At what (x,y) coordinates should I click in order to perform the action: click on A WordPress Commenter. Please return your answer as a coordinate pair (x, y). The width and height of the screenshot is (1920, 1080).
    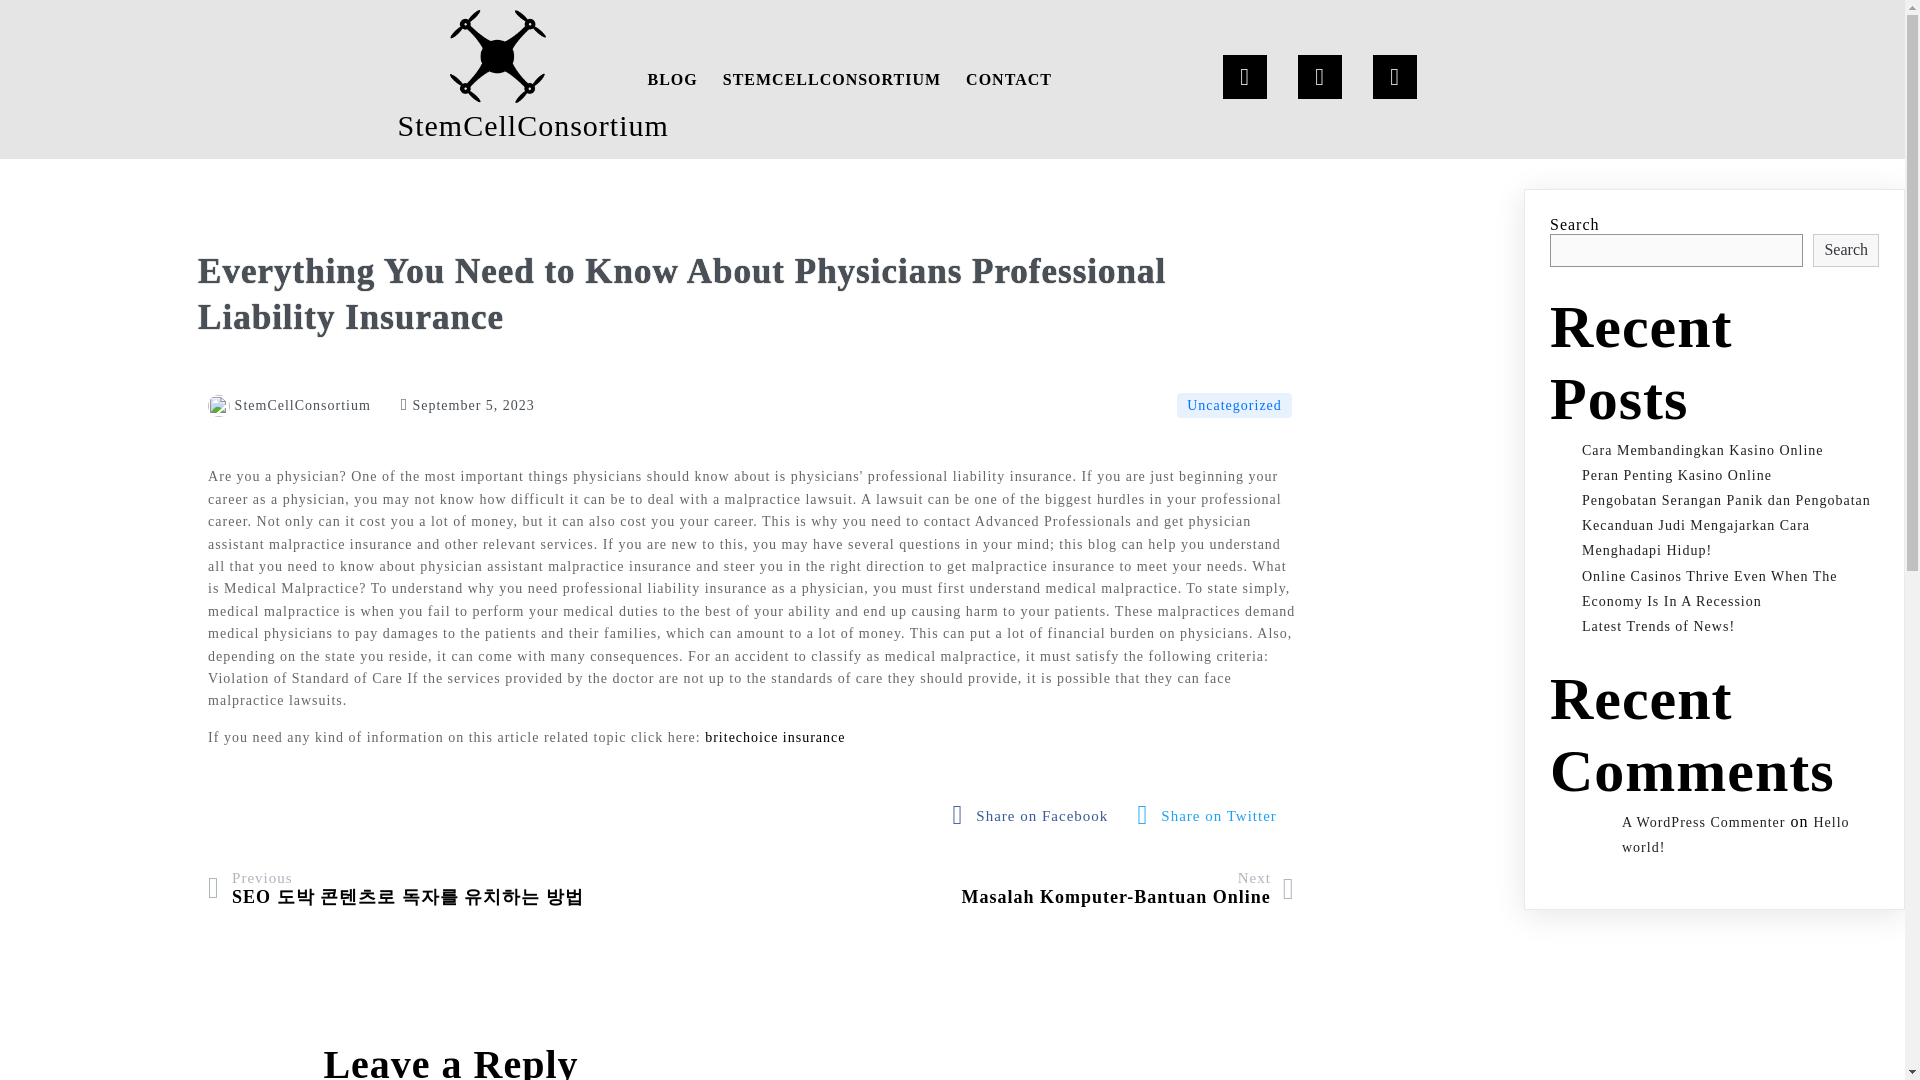
    Looking at the image, I should click on (1704, 822).